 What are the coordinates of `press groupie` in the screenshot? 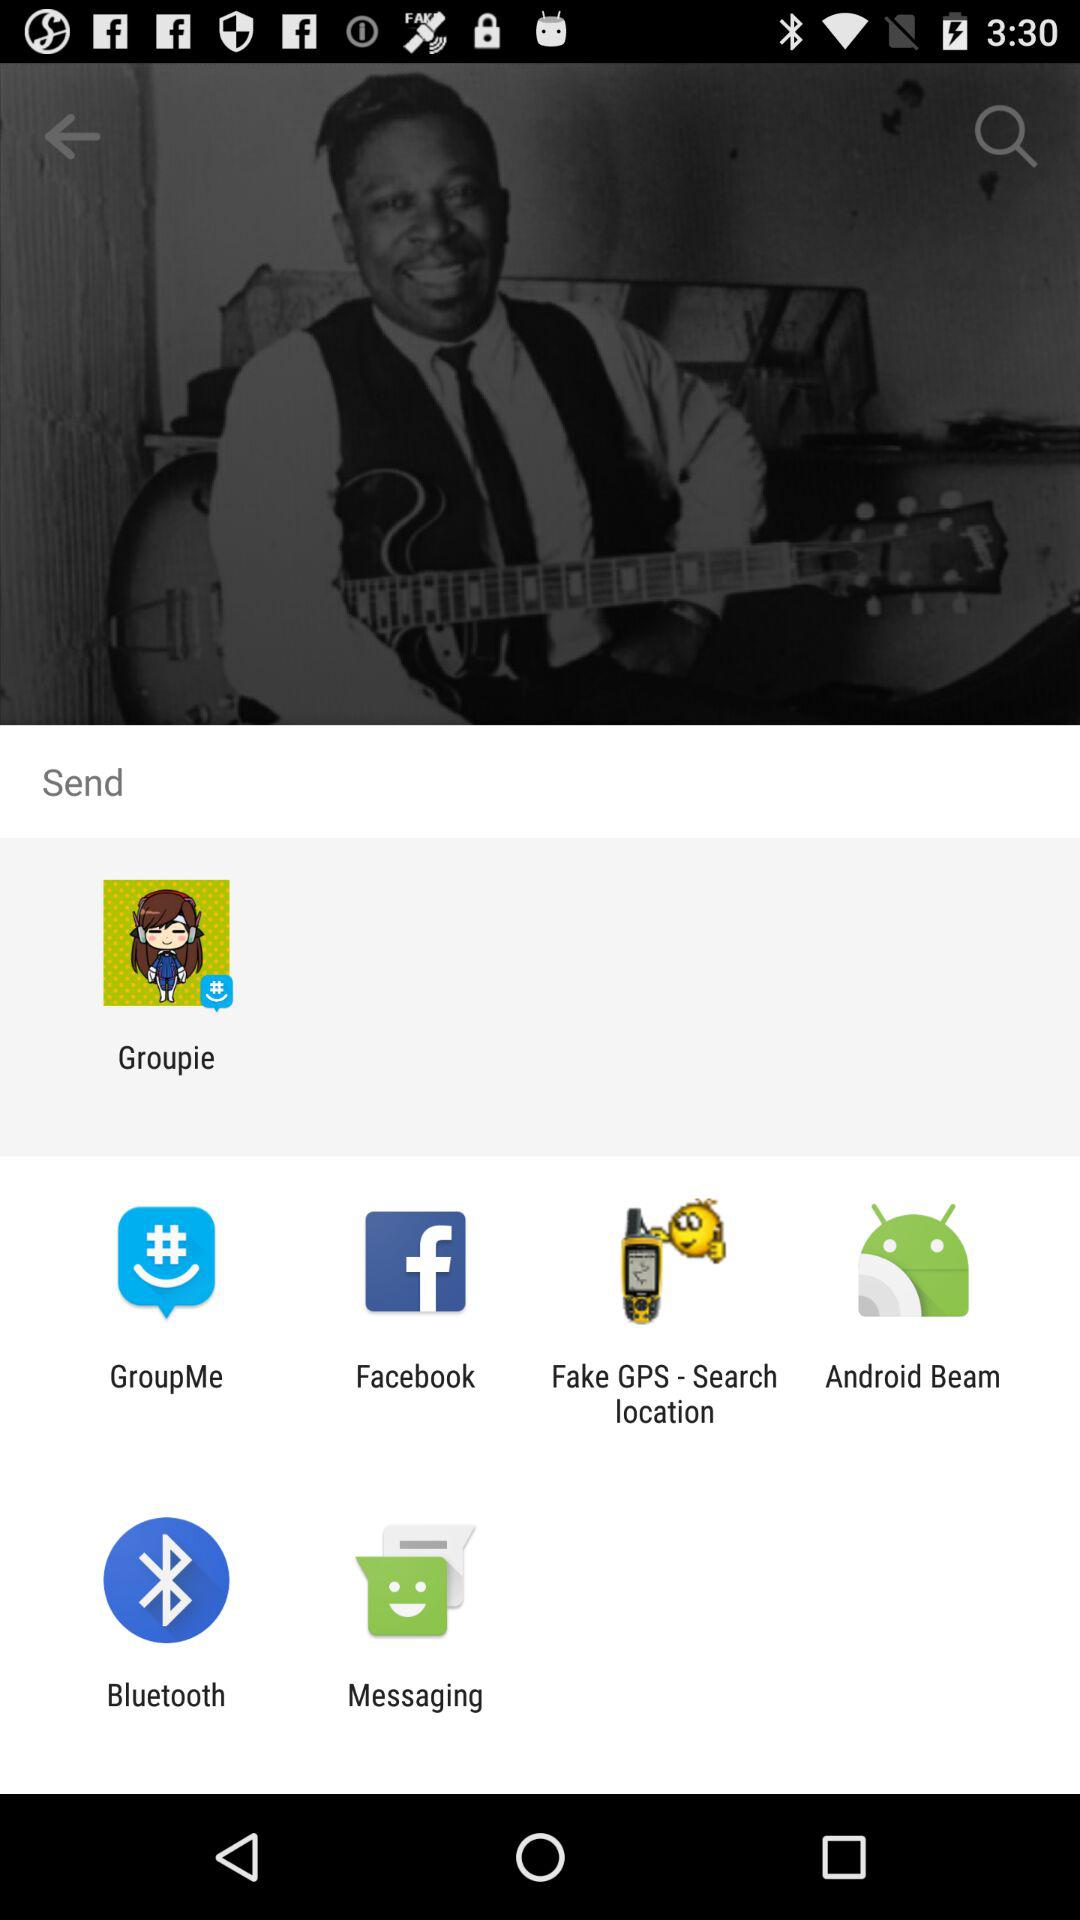 It's located at (166, 1074).